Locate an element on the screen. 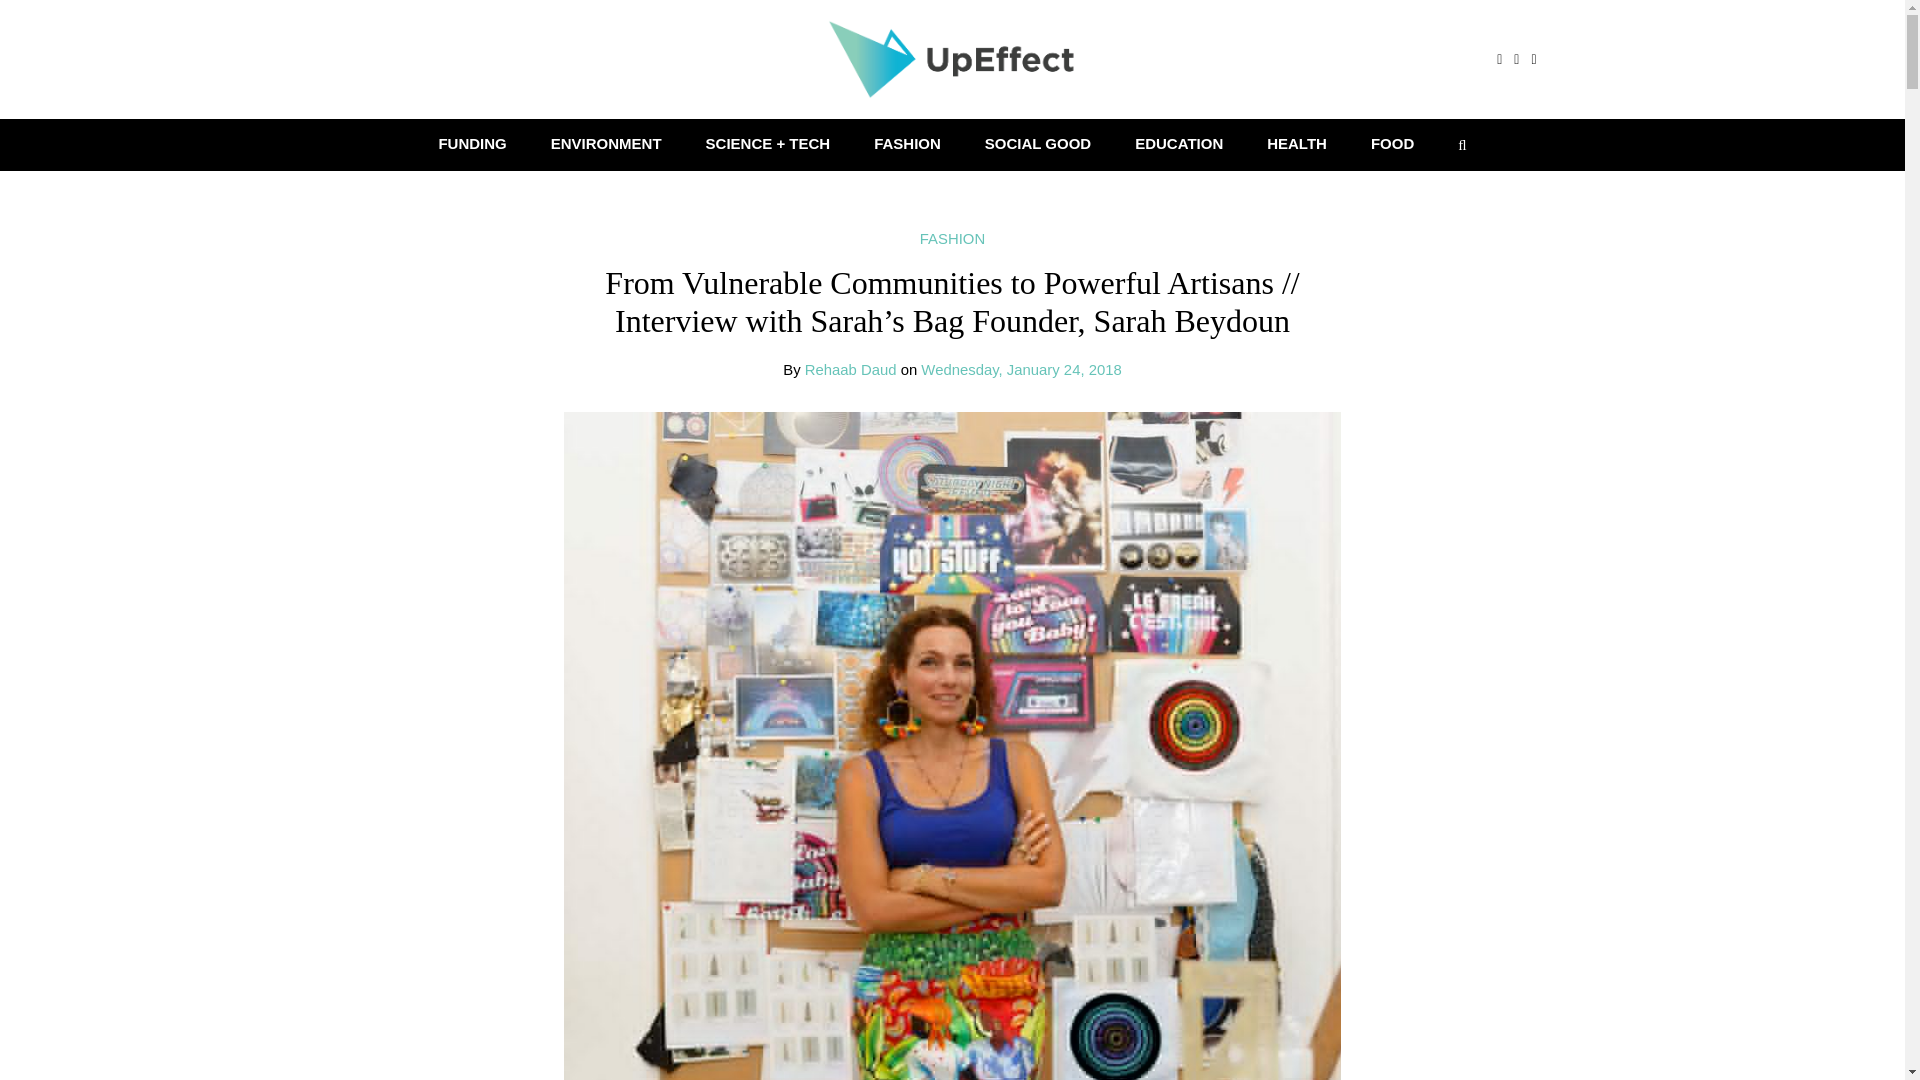 This screenshot has height=1080, width=1920. FOOD is located at coordinates (1392, 143).